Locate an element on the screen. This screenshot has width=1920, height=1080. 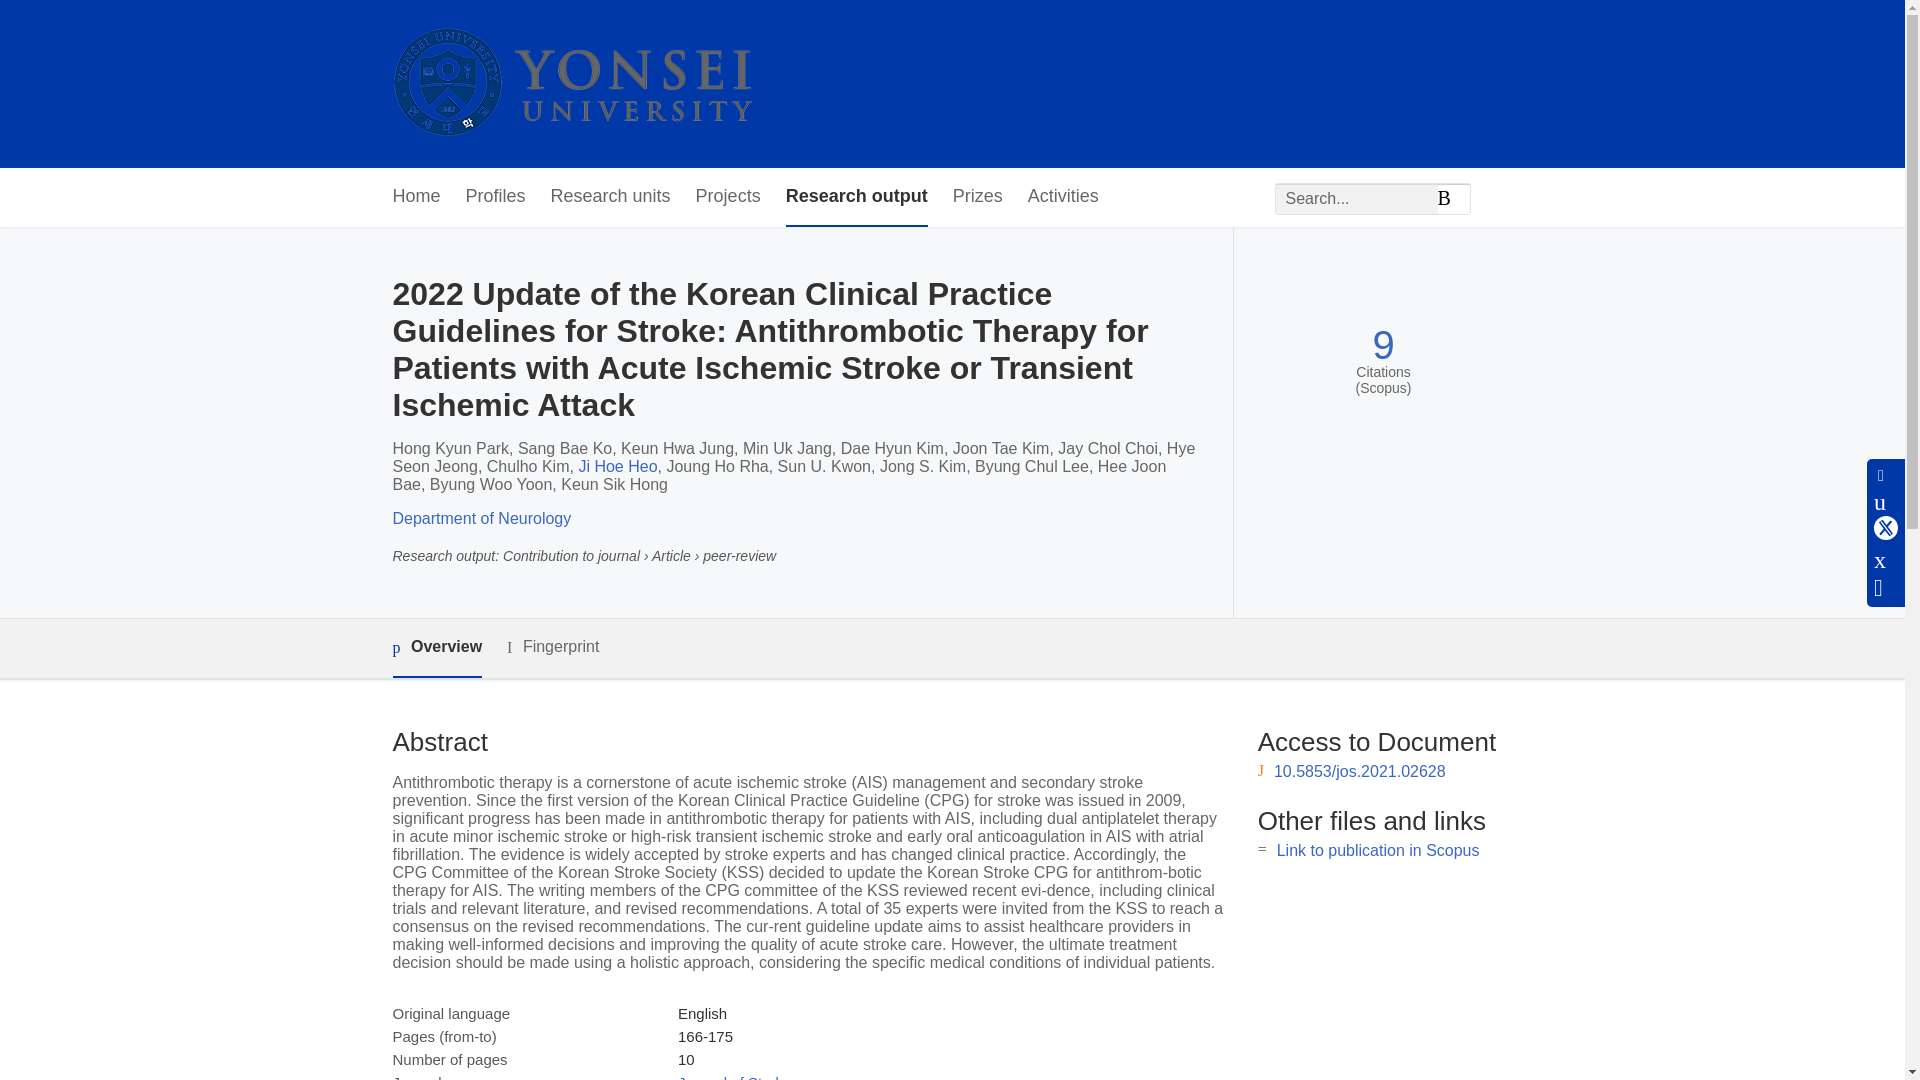
Link to publication in Scopus is located at coordinates (1378, 850).